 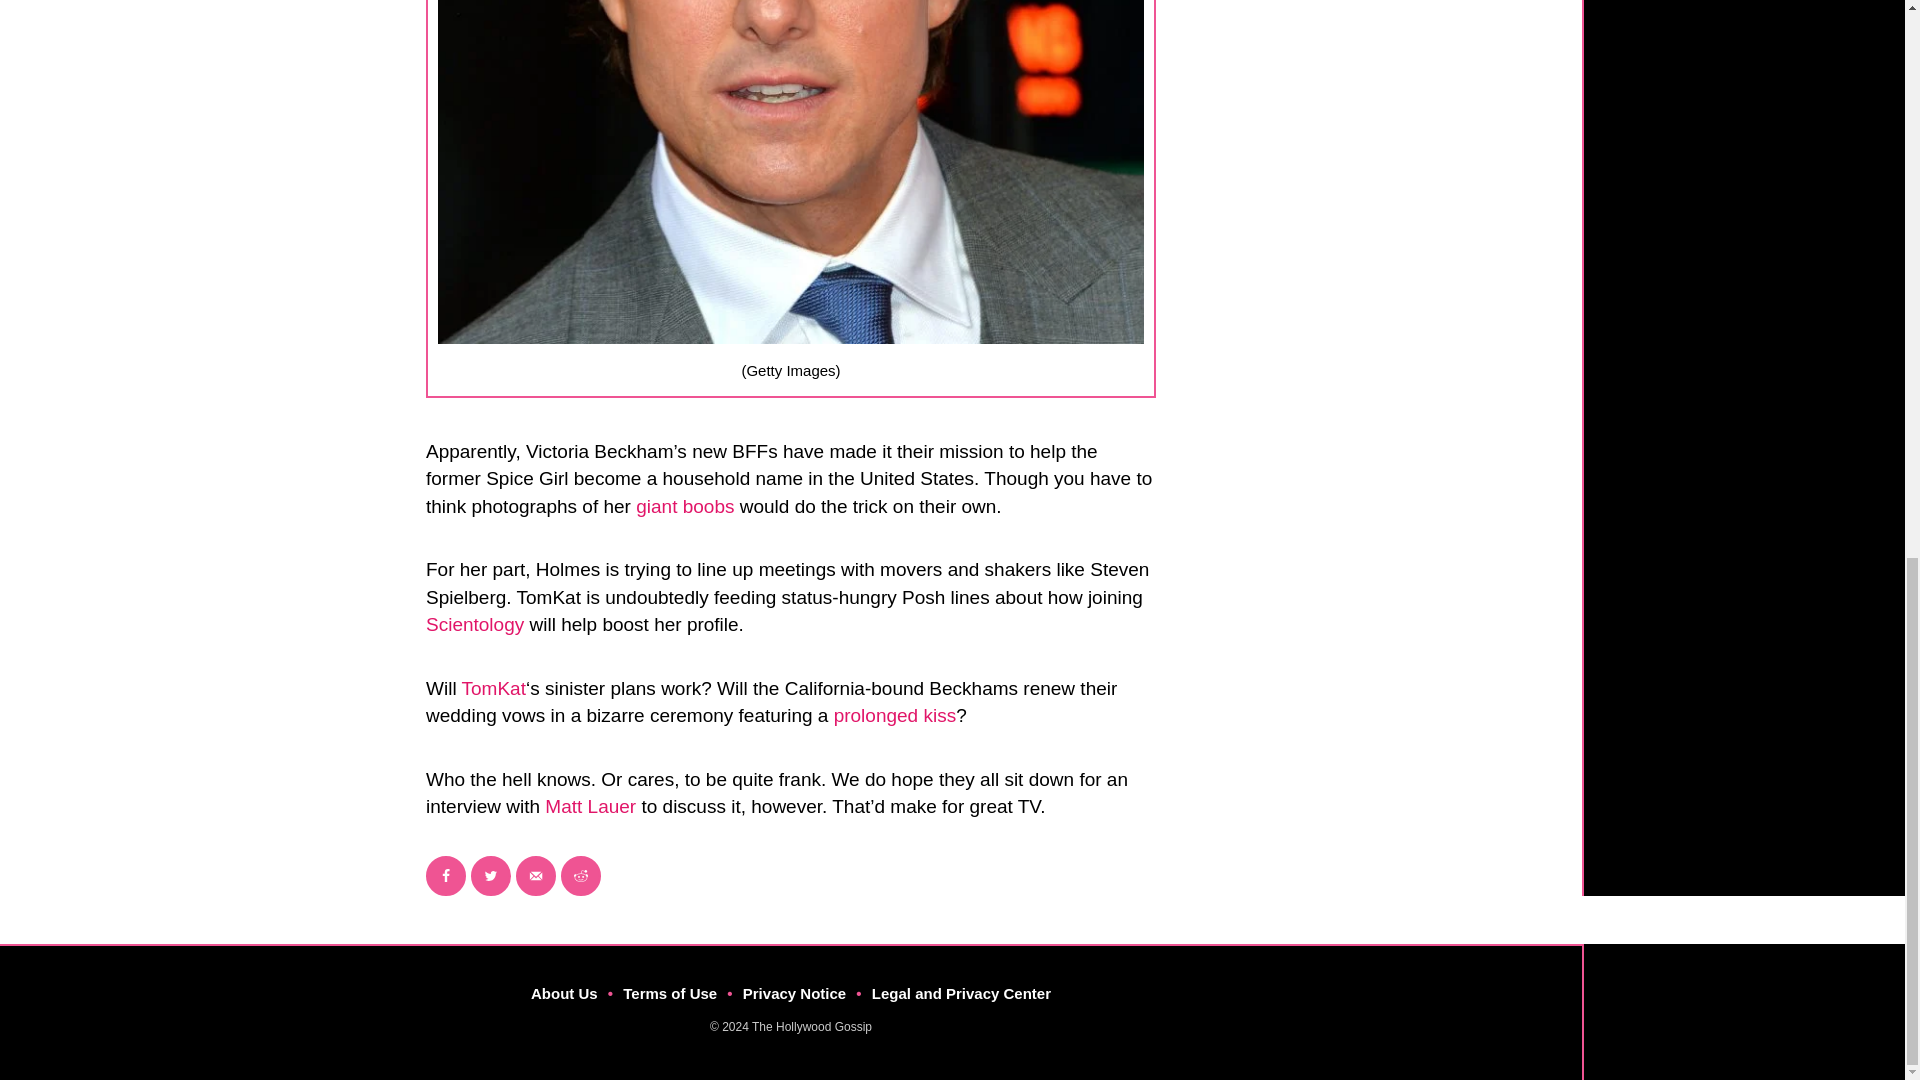 What do you see at coordinates (490, 876) in the screenshot?
I see `Share on Twitter` at bounding box center [490, 876].